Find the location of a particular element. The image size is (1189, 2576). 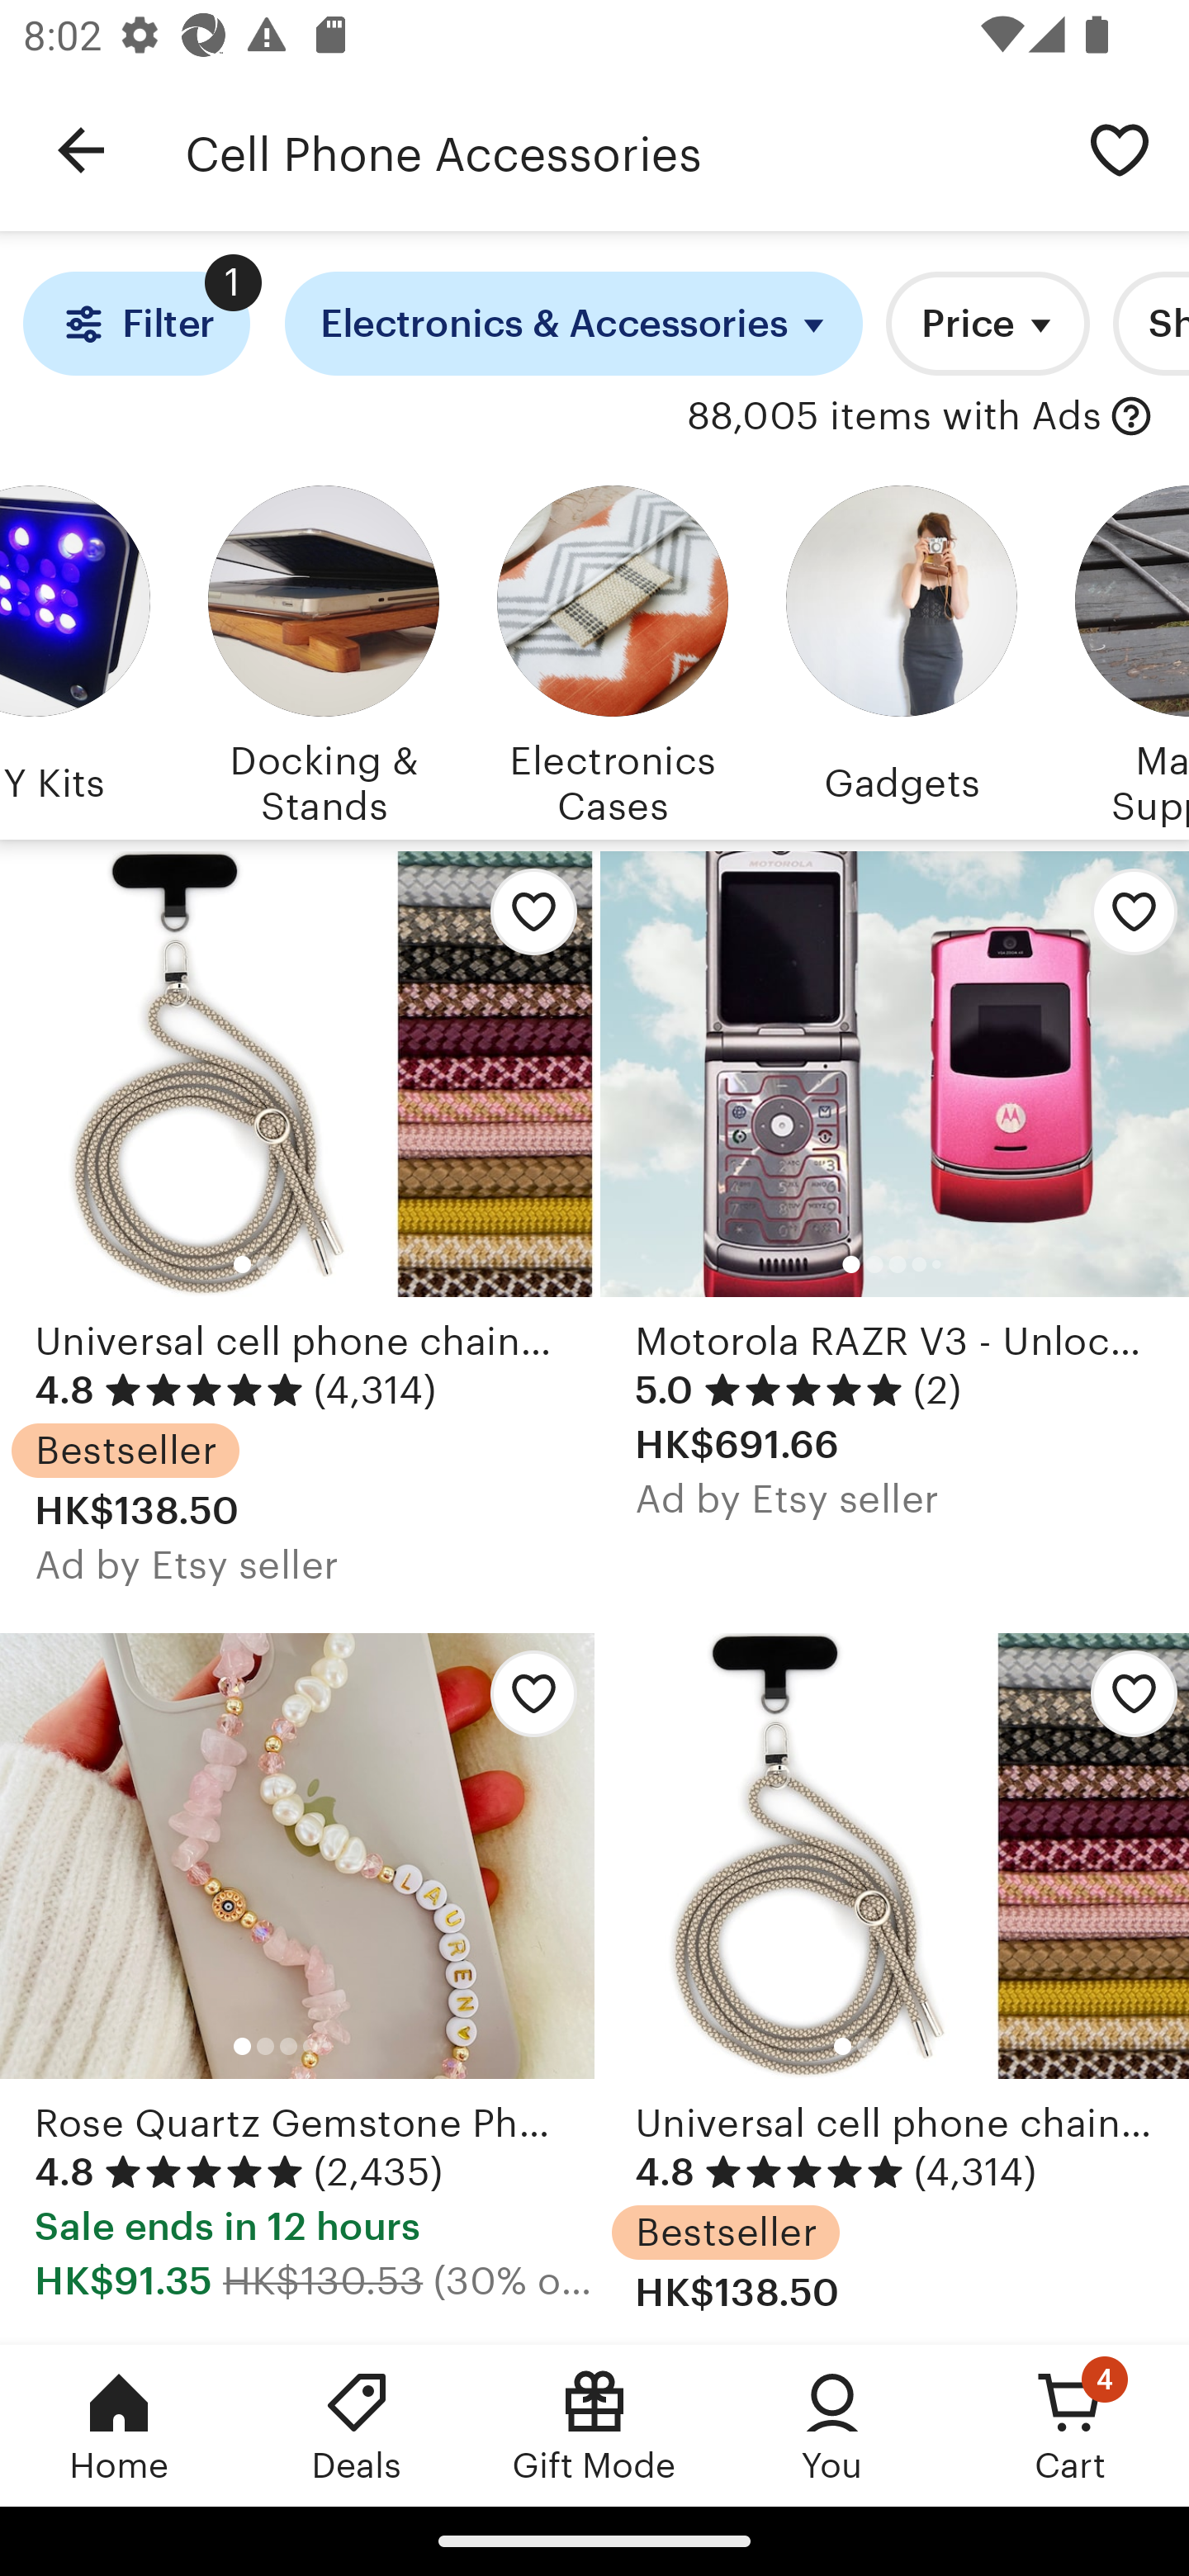

Electronics & Accessories is located at coordinates (574, 324).